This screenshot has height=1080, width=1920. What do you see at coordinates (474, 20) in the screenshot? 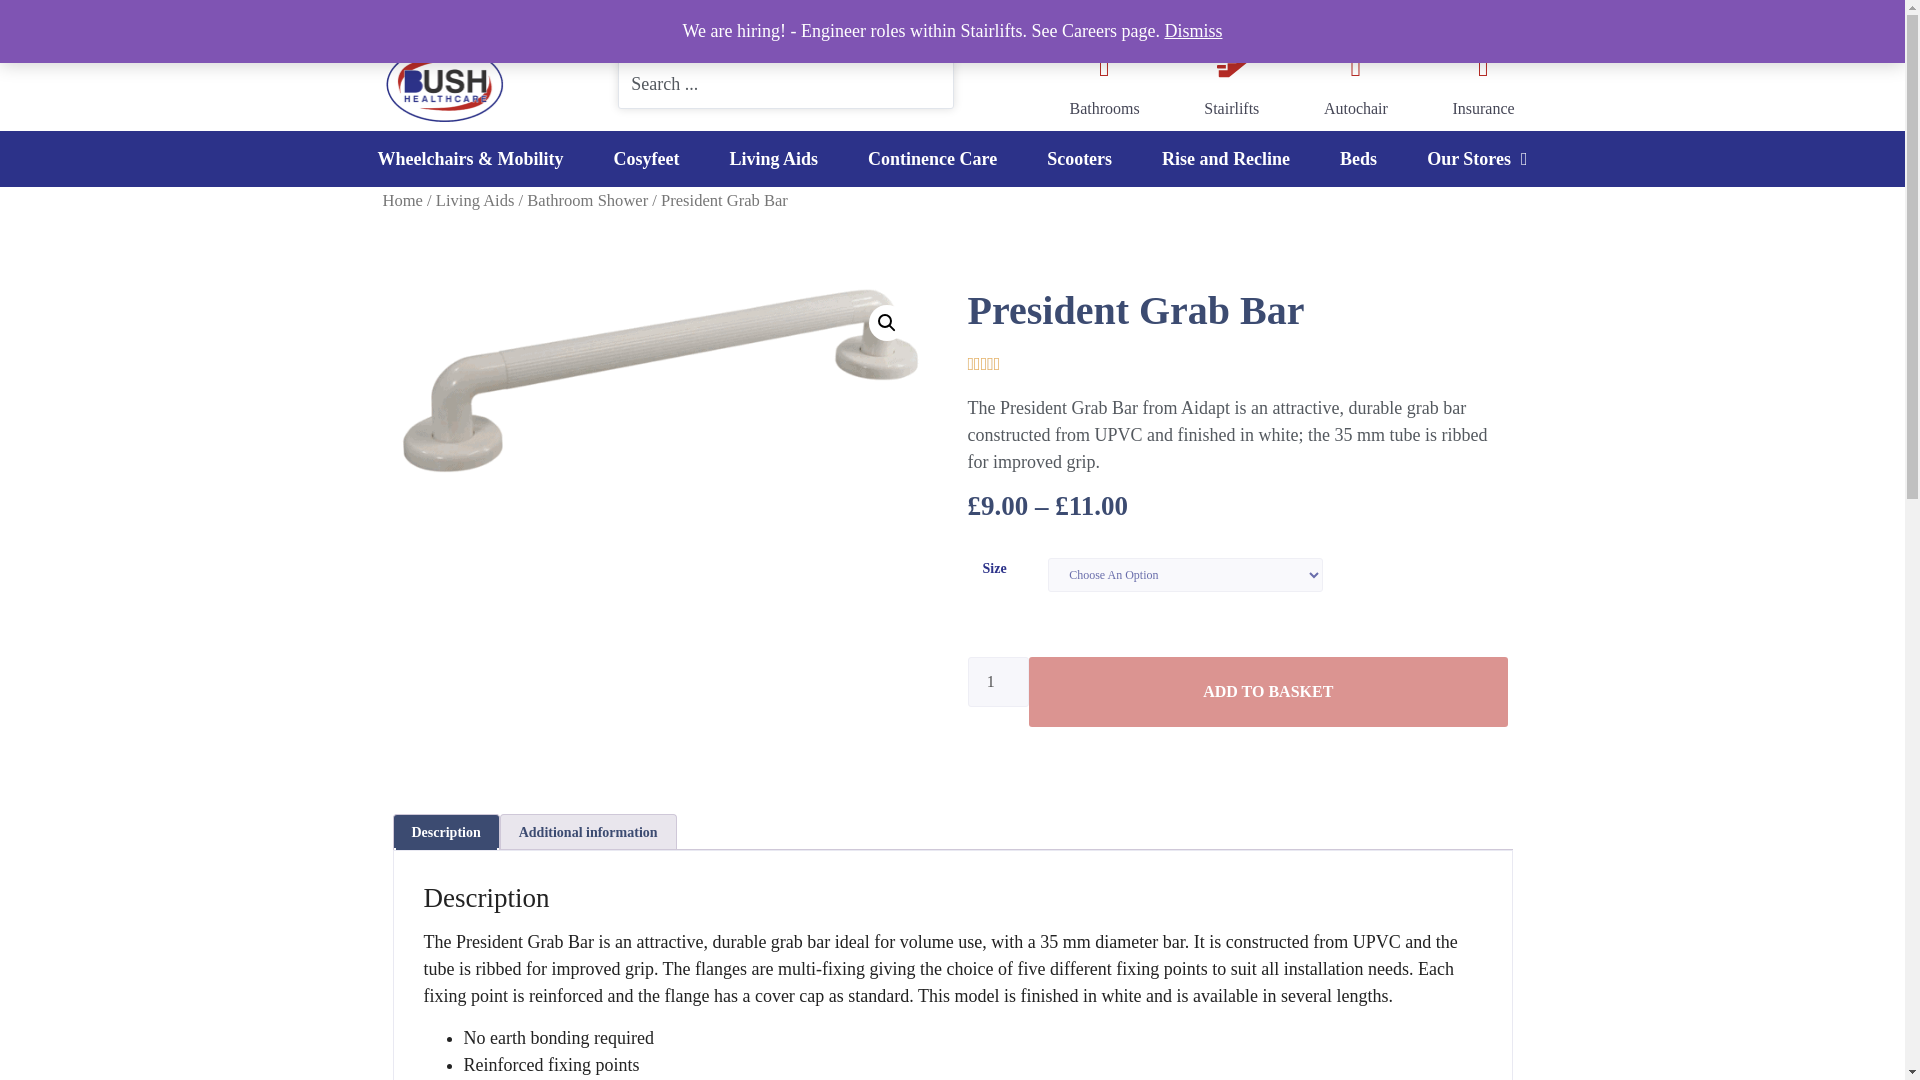
I see `PHONE 01685 884226` at bounding box center [474, 20].